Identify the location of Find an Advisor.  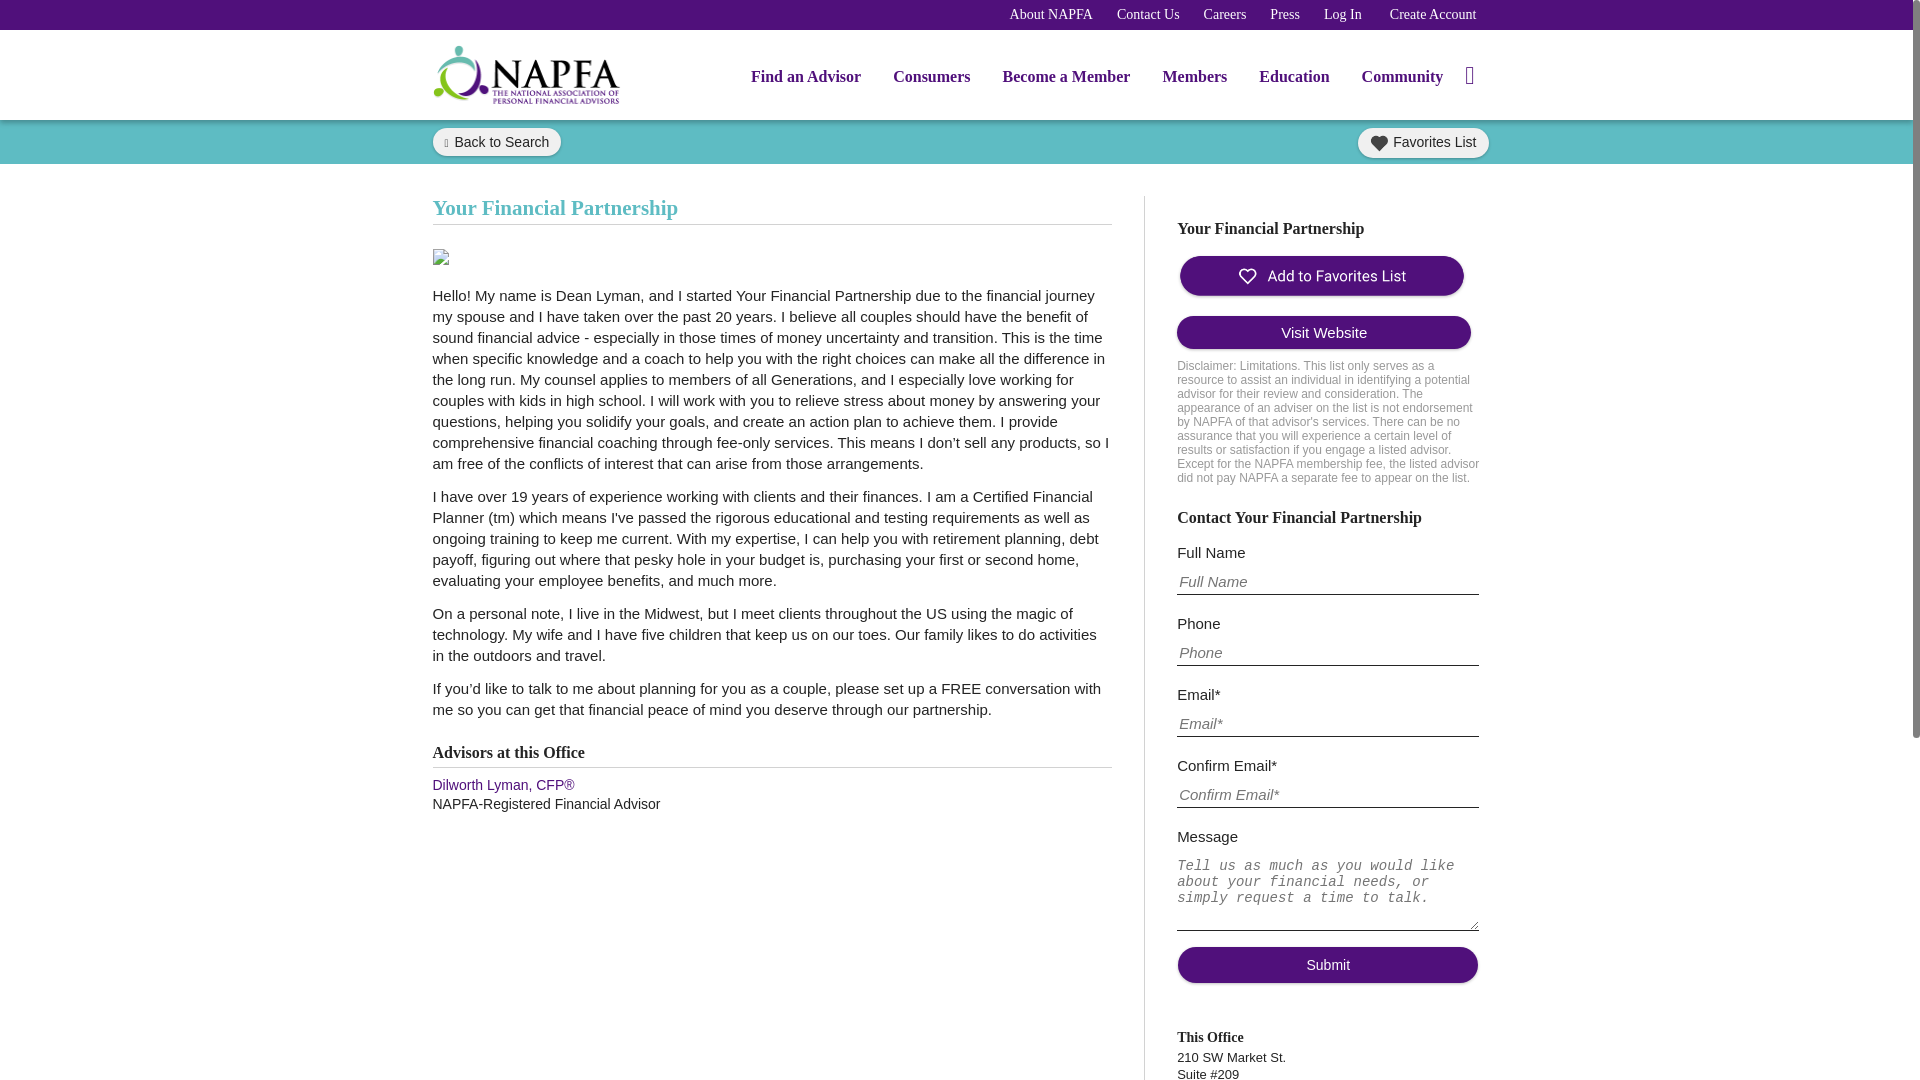
(806, 80).